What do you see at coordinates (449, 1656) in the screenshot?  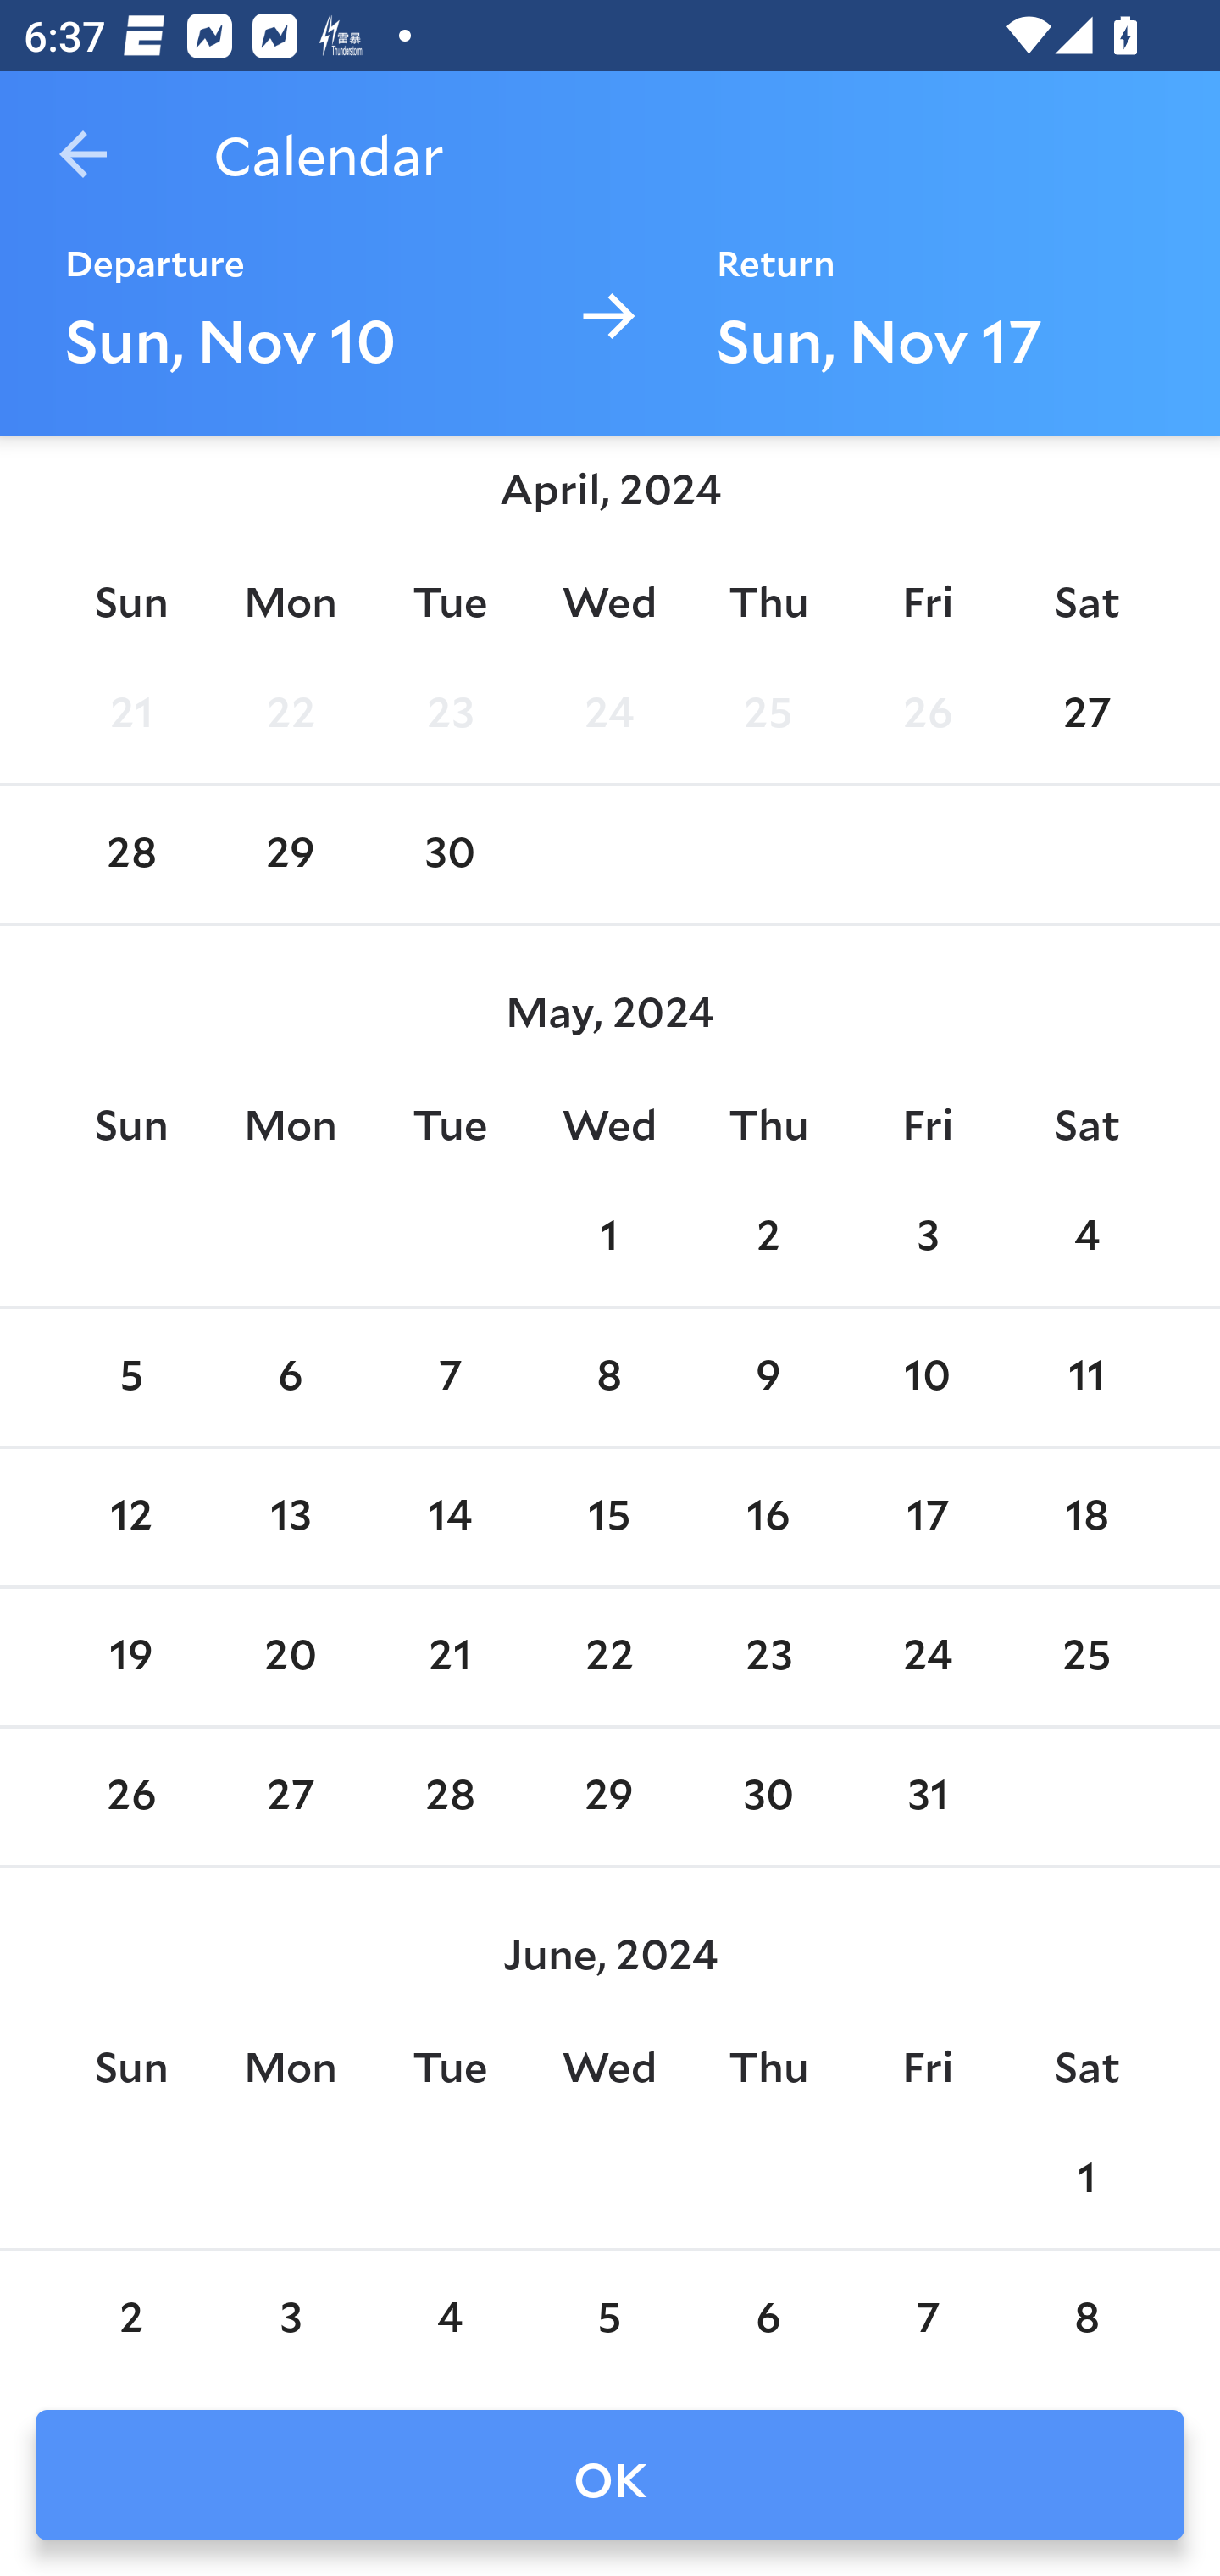 I see `21` at bounding box center [449, 1656].